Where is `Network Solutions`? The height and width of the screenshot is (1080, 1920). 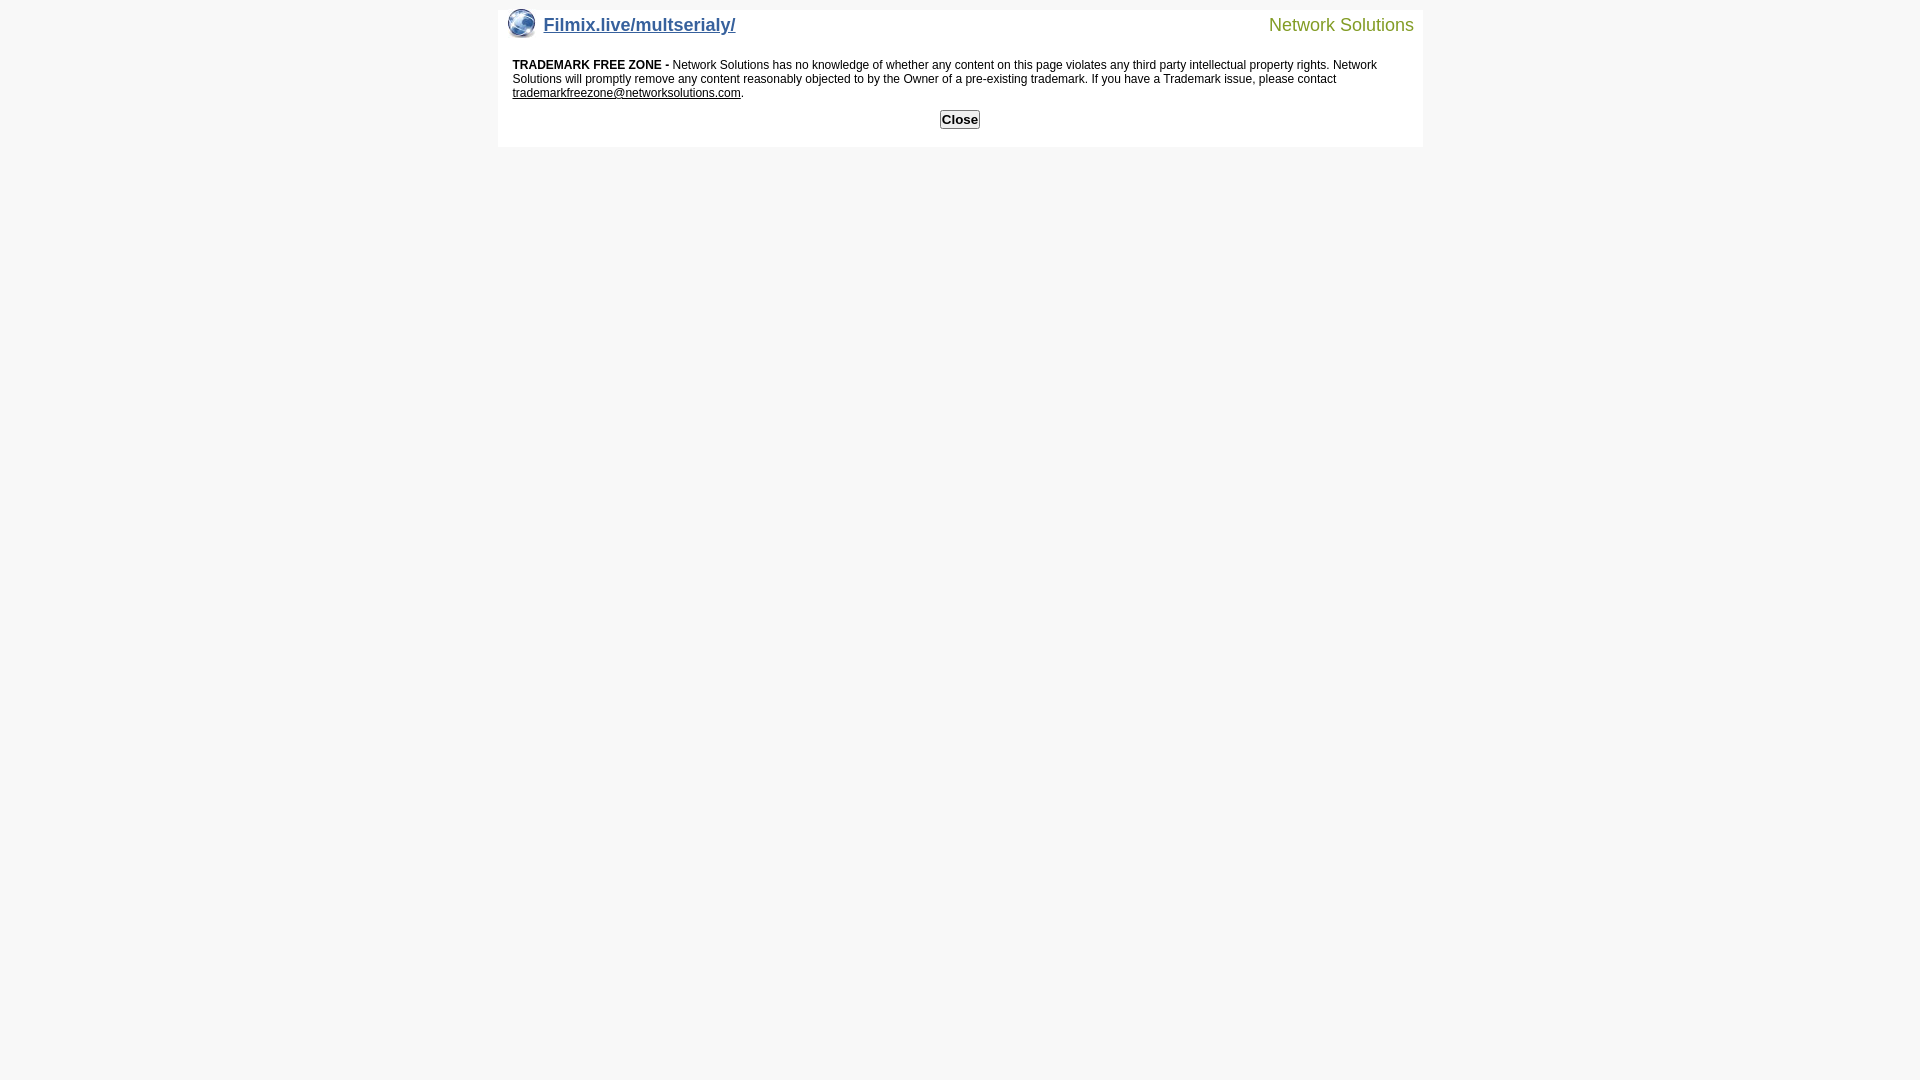 Network Solutions is located at coordinates (1329, 24).